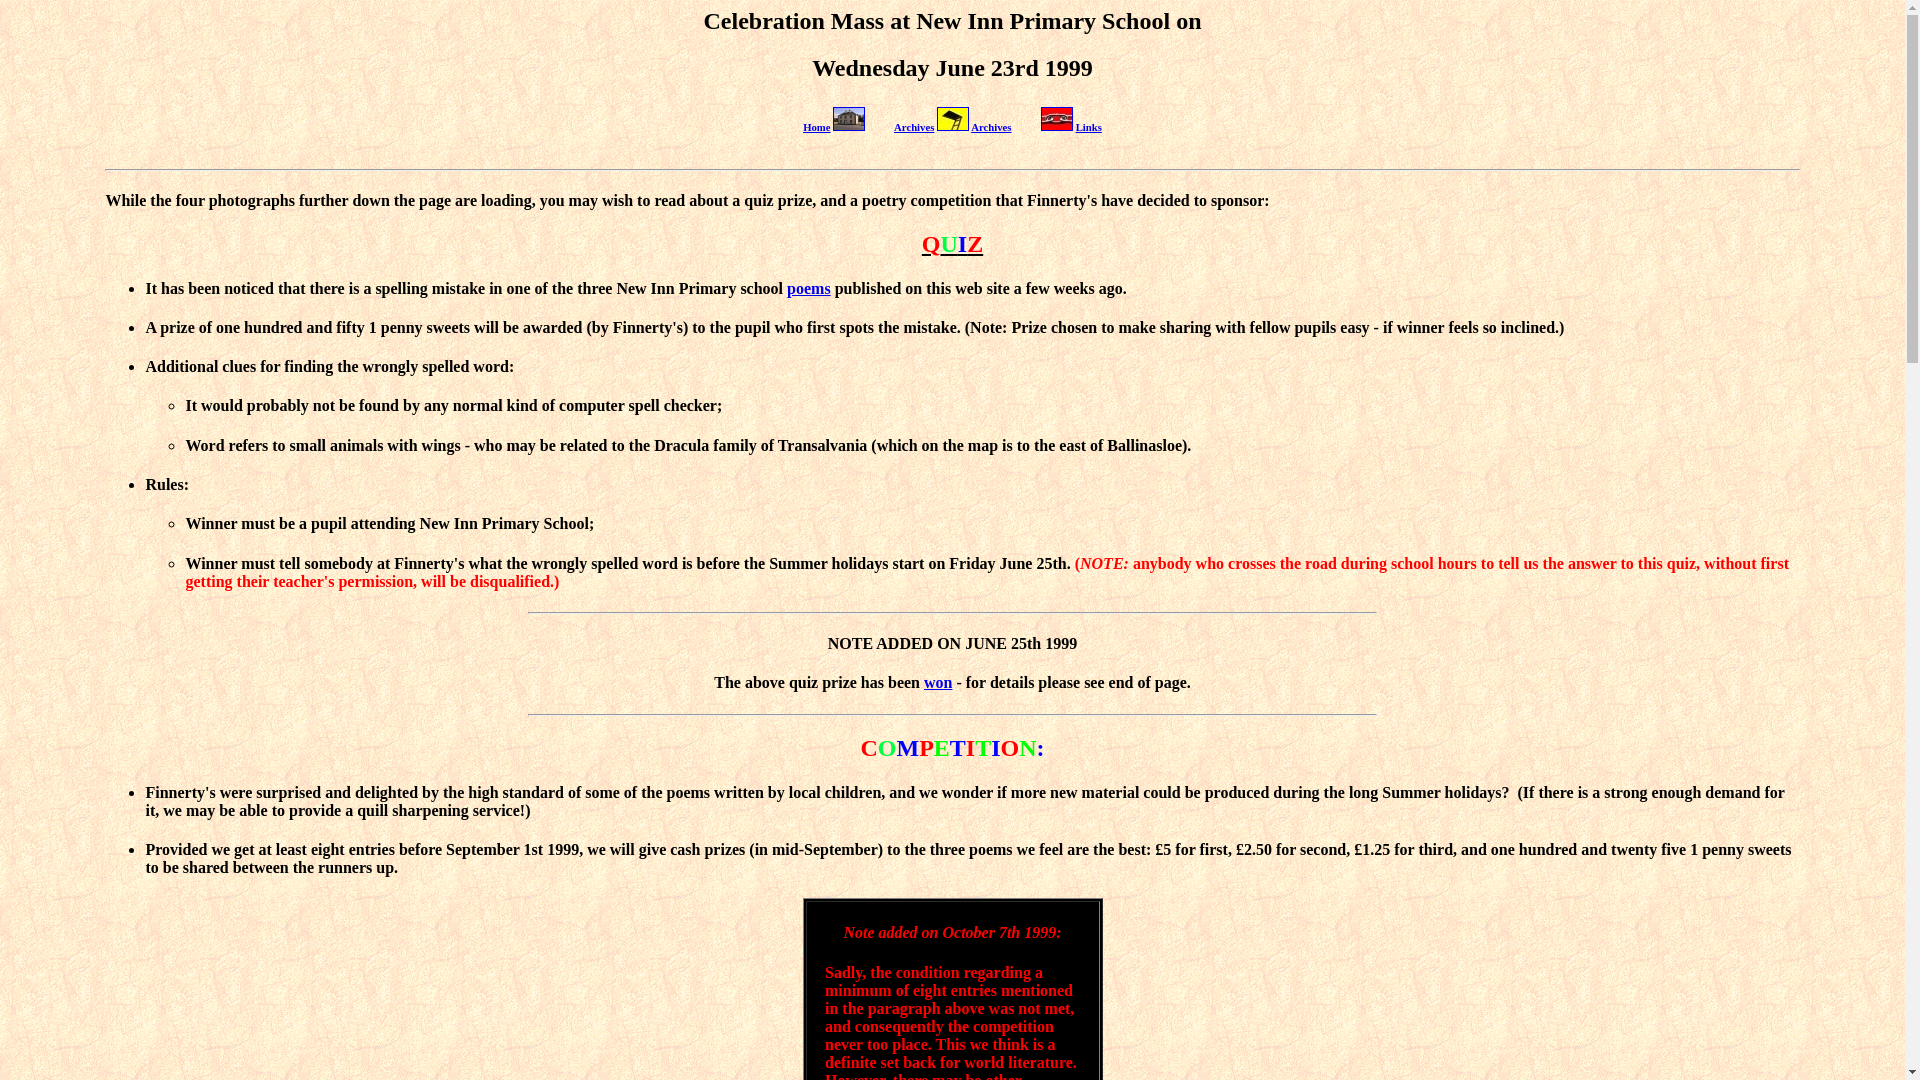 The width and height of the screenshot is (1920, 1080). What do you see at coordinates (914, 126) in the screenshot?
I see `Archives` at bounding box center [914, 126].